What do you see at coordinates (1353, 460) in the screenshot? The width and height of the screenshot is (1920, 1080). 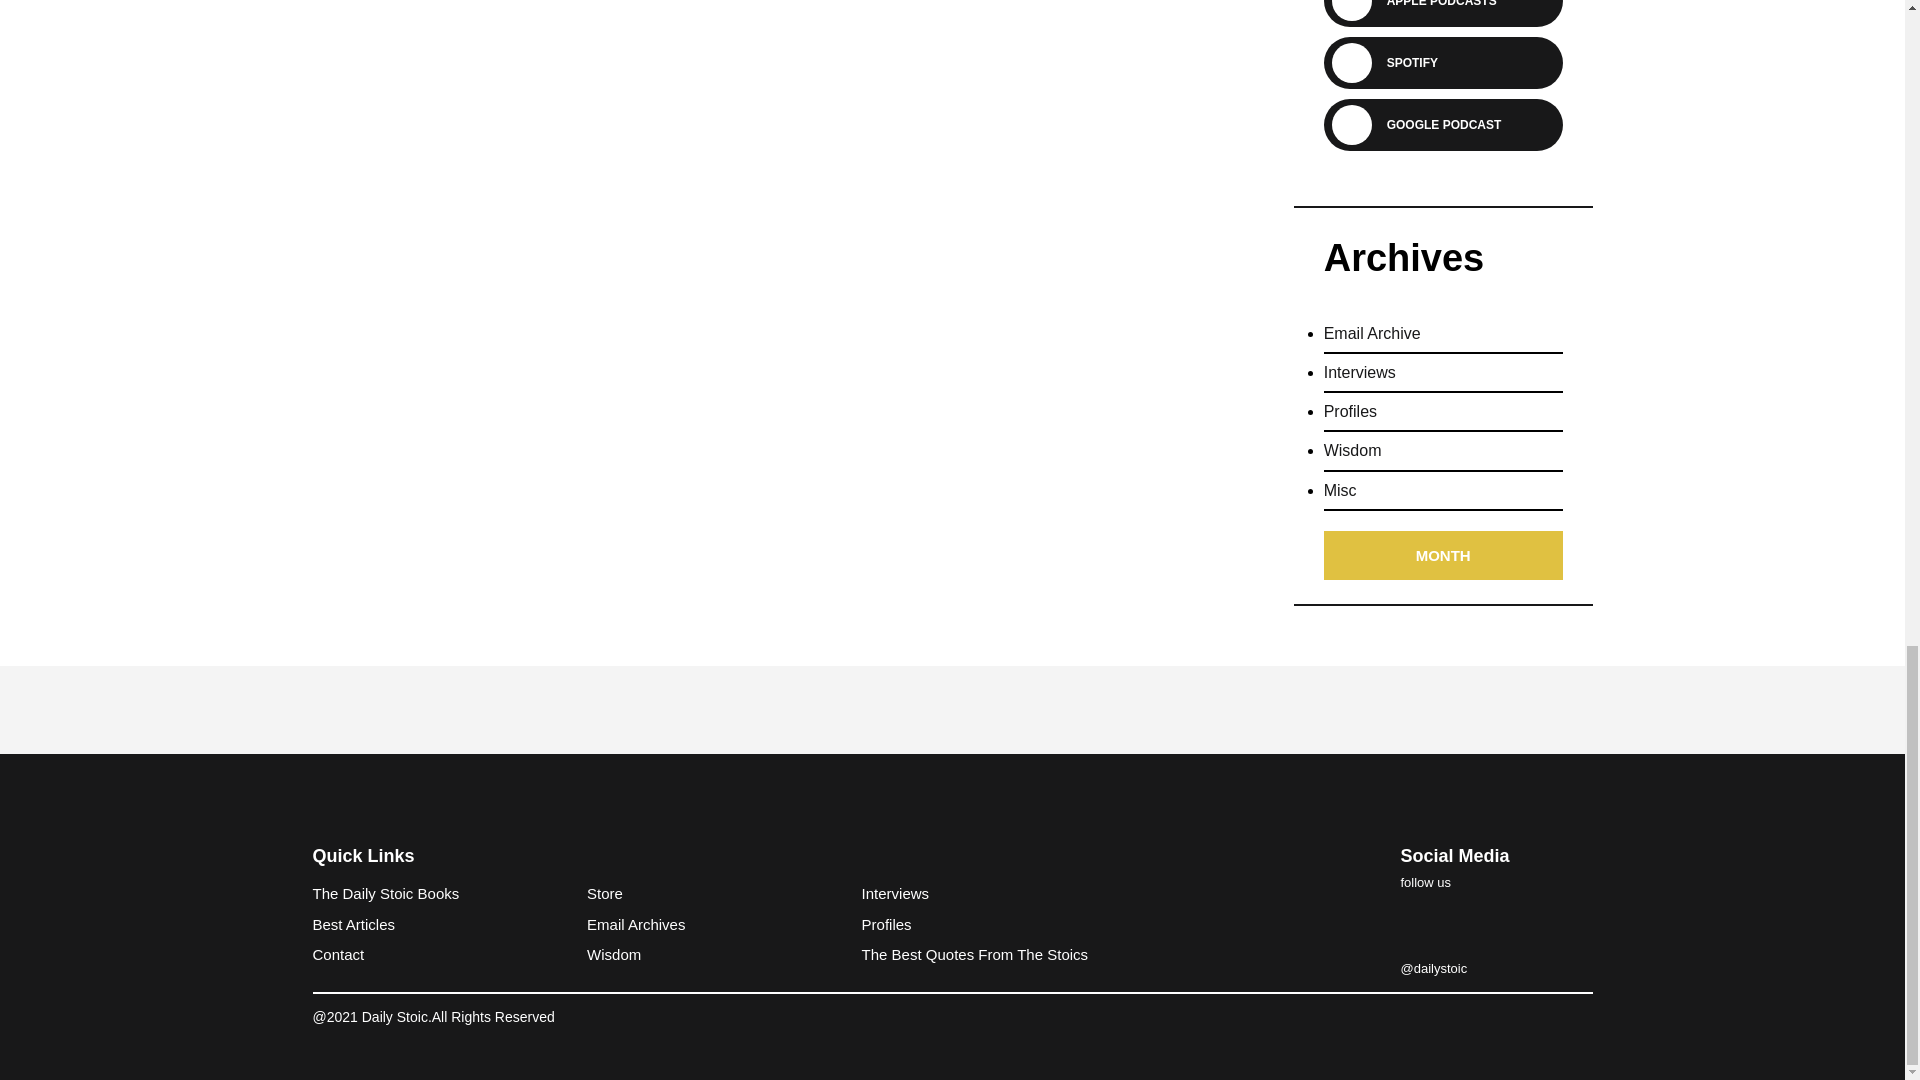 I see `Wisdom` at bounding box center [1353, 460].